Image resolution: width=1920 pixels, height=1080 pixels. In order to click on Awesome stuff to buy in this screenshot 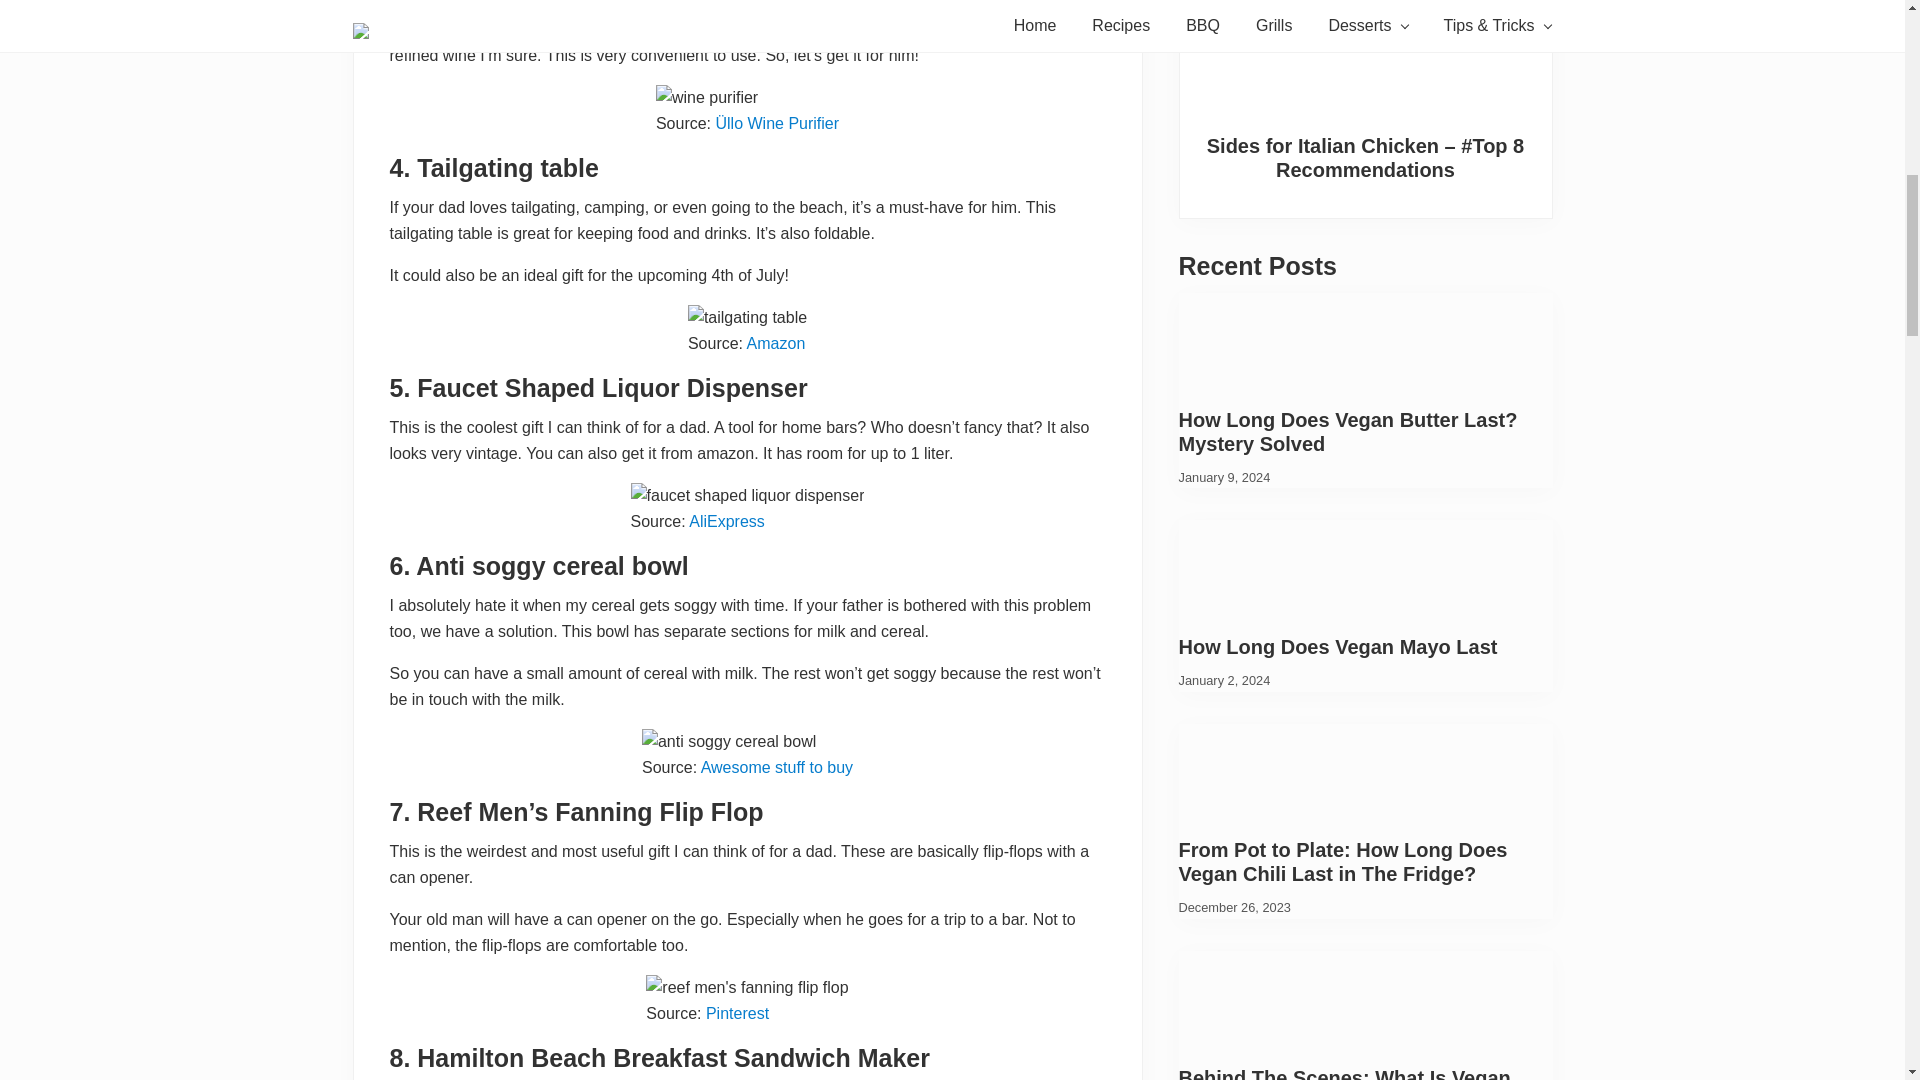, I will do `click(776, 768)`.